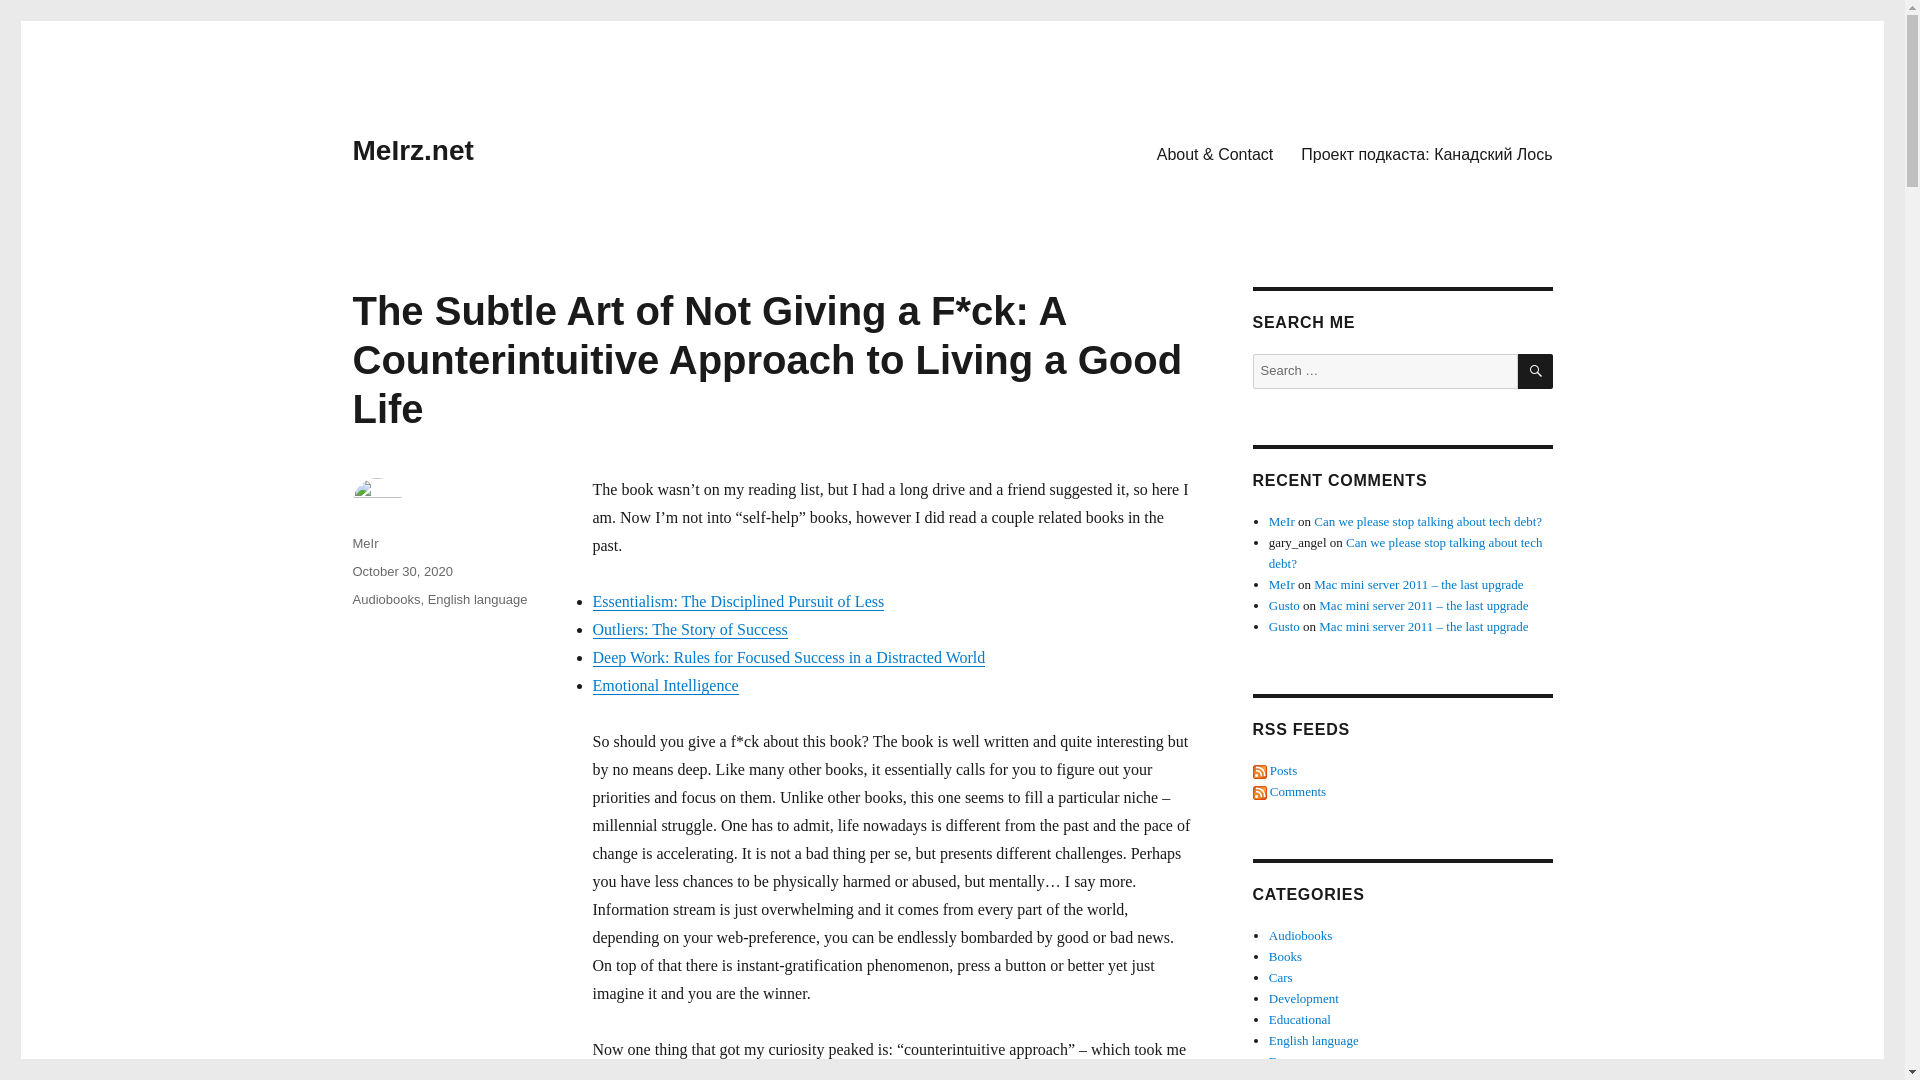 The height and width of the screenshot is (1080, 1920). I want to click on Essentialism: The Disciplined Pursuit of Less, so click(737, 601).